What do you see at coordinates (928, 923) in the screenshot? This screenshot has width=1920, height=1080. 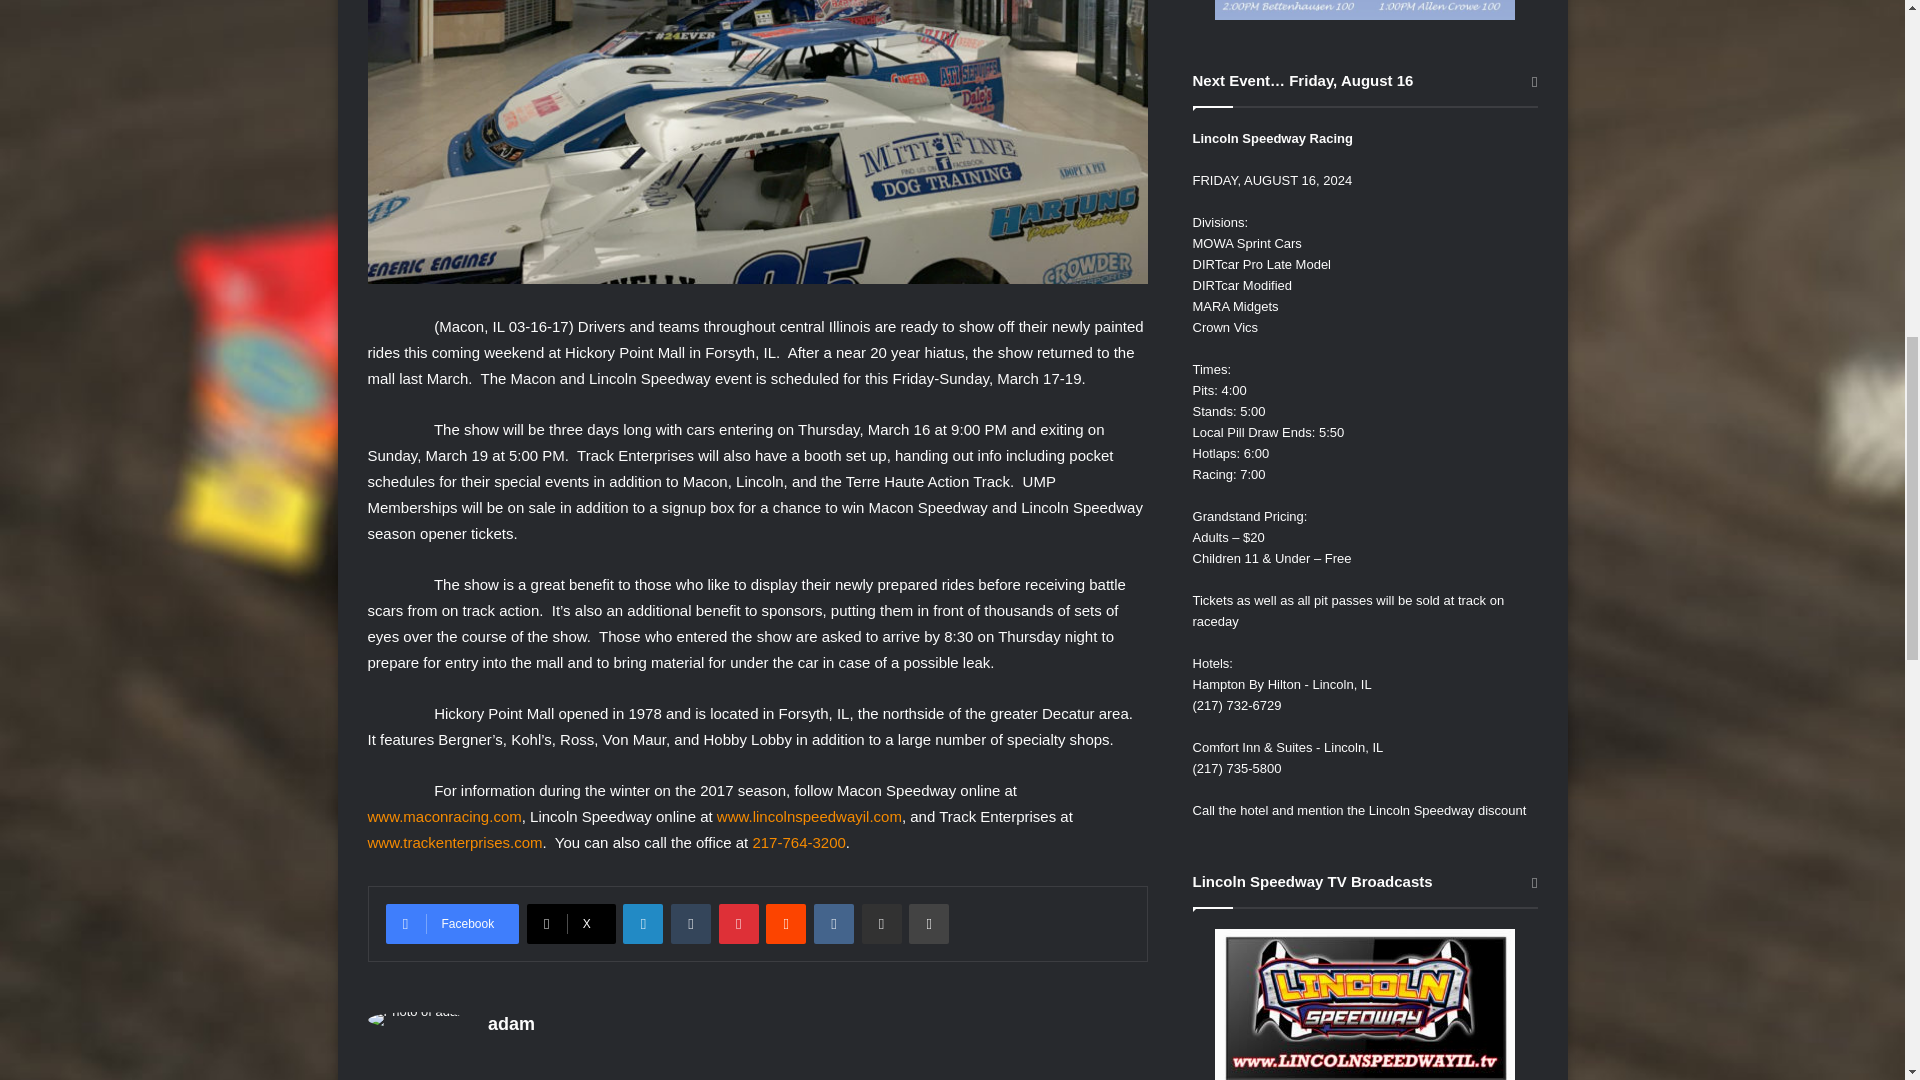 I see `Print` at bounding box center [928, 923].